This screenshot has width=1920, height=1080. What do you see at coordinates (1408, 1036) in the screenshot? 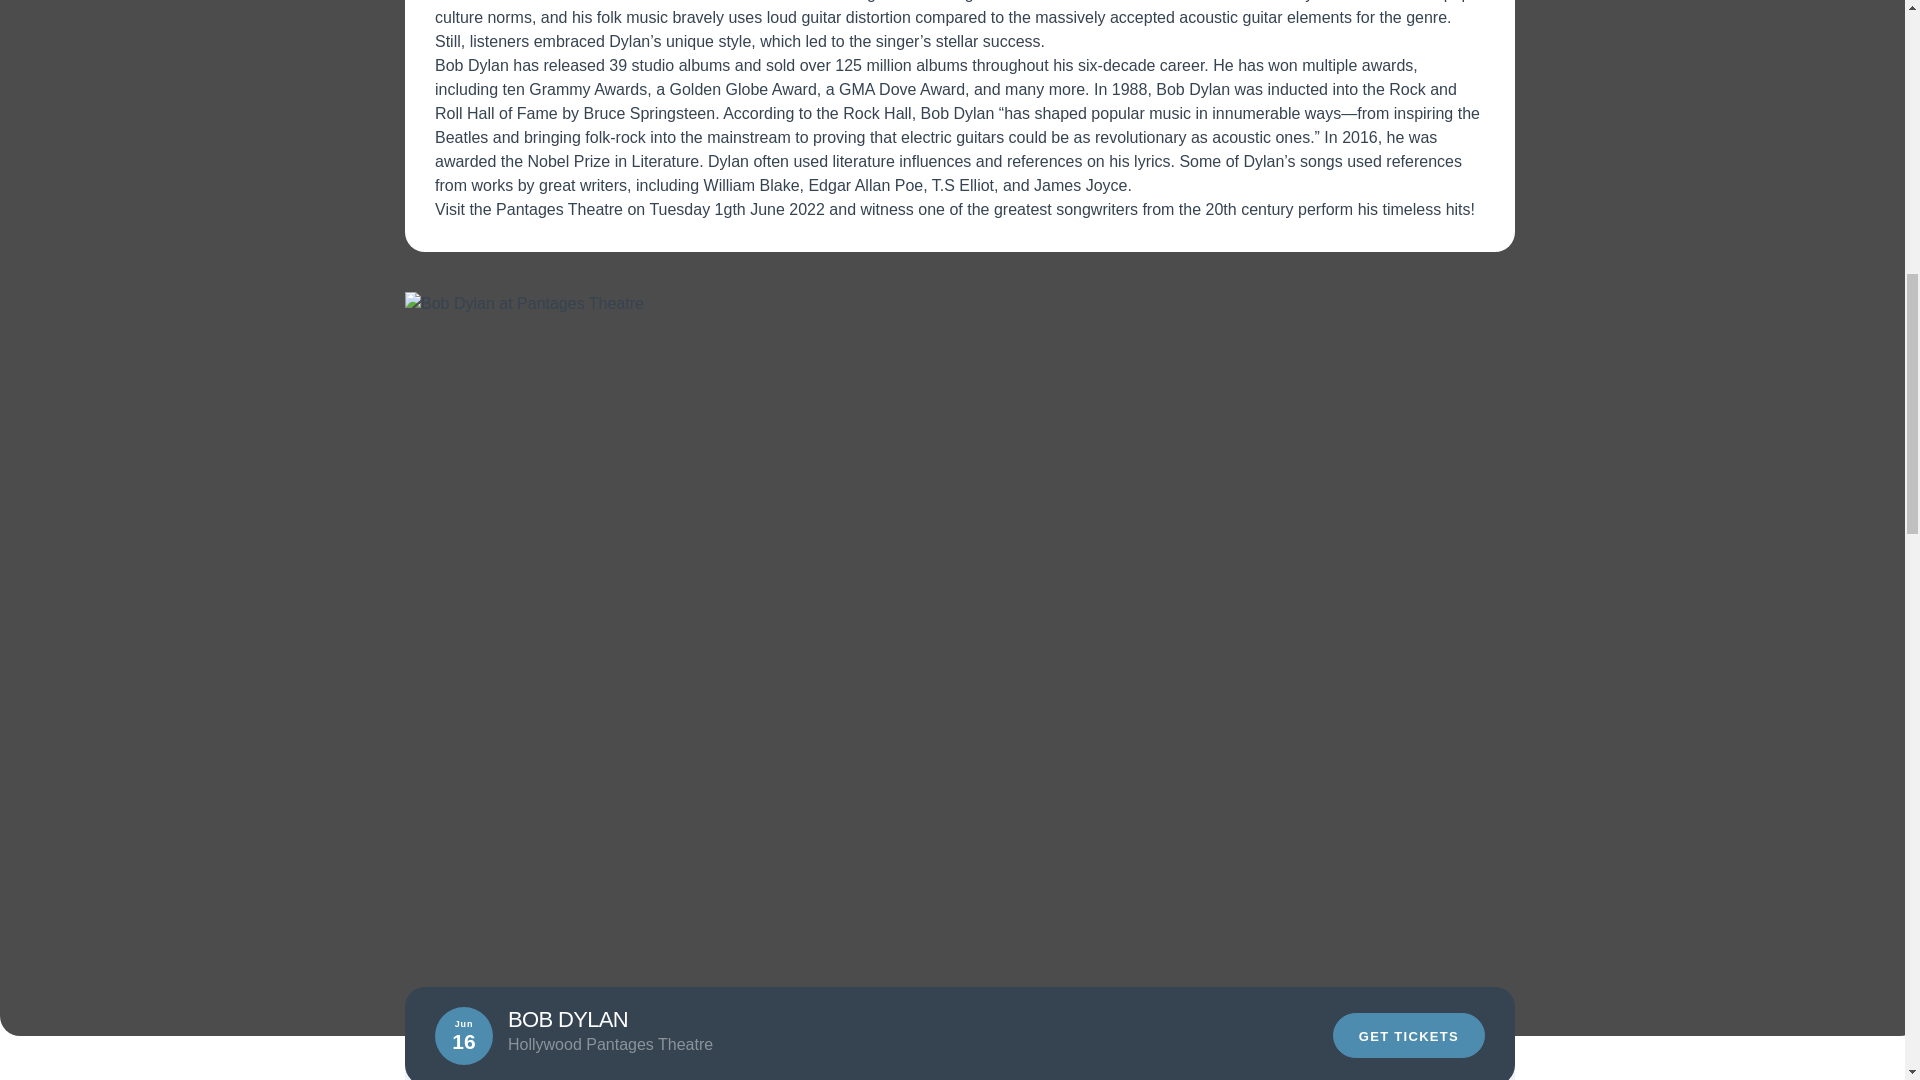
I see `GET TICKETS` at bounding box center [1408, 1036].